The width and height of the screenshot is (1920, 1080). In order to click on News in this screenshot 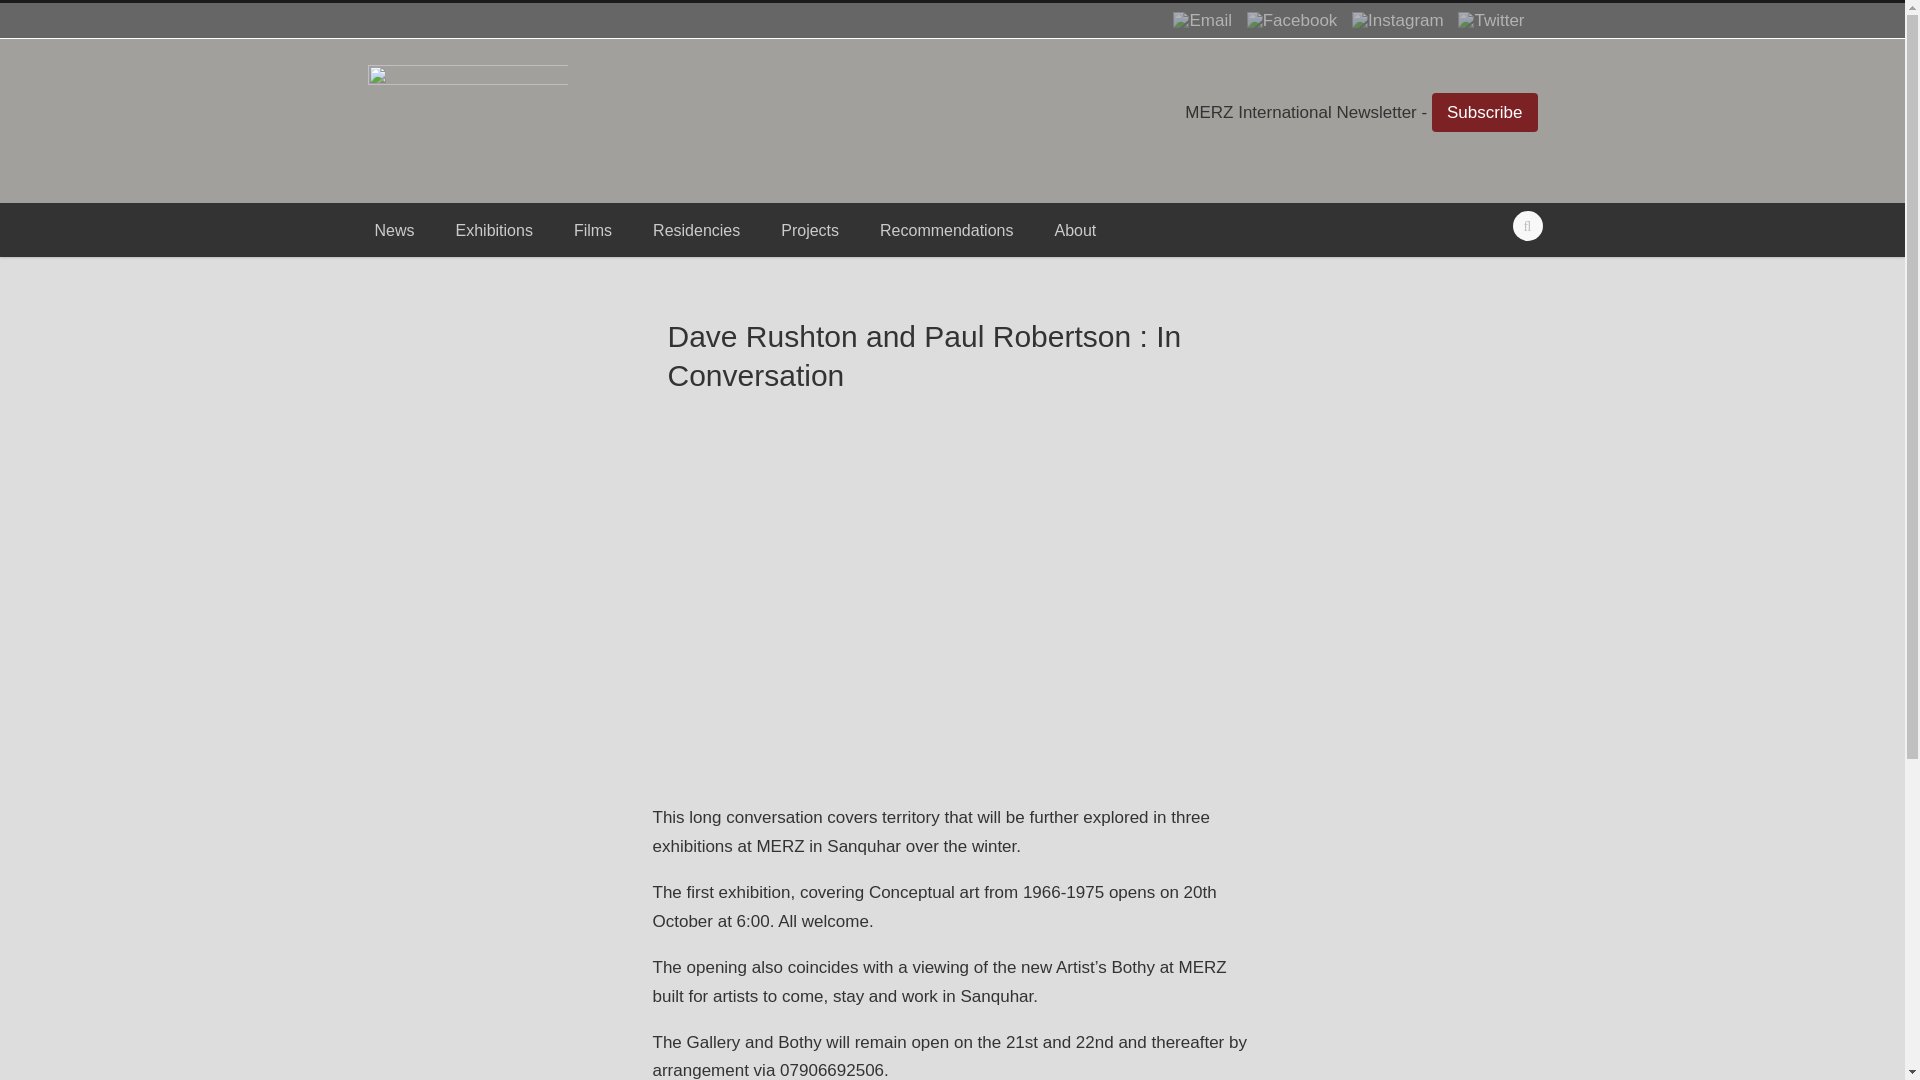, I will do `click(391, 230)`.